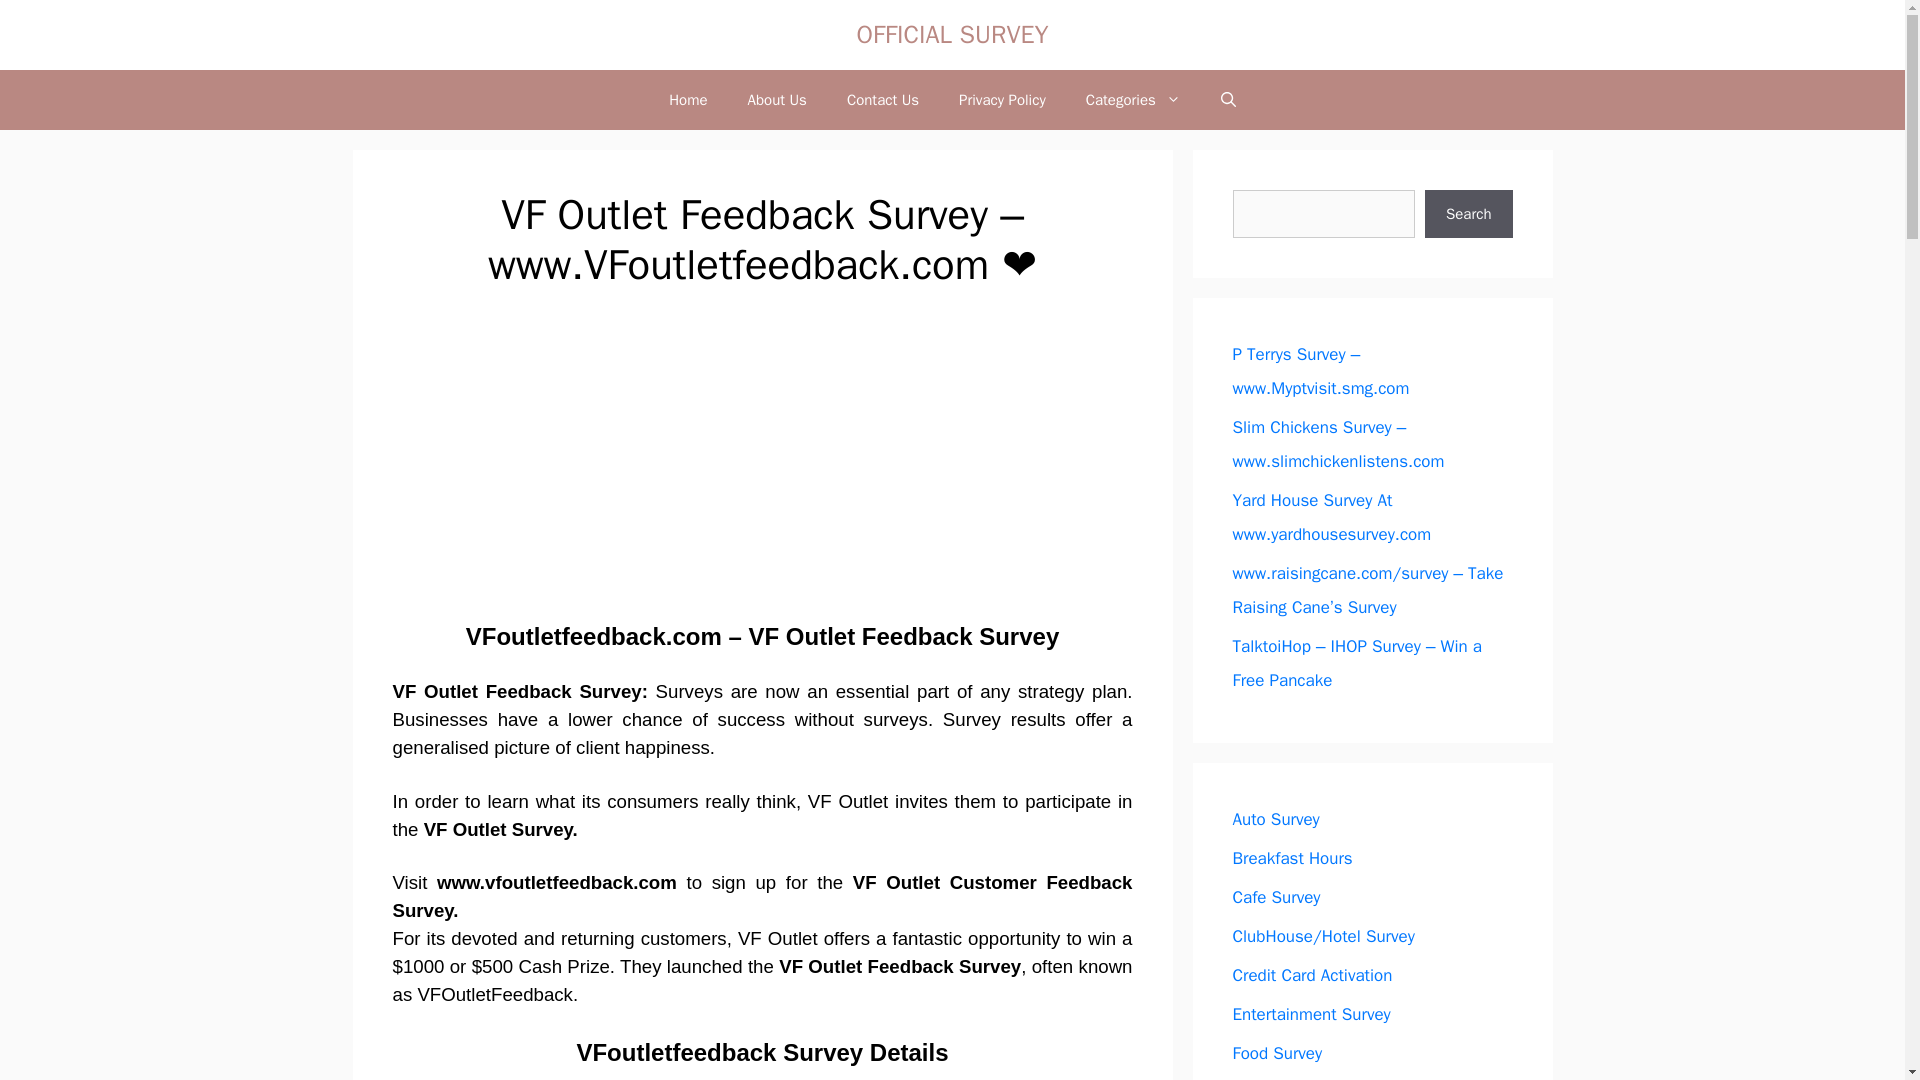  What do you see at coordinates (1331, 518) in the screenshot?
I see `Yard House Survey At www.yardhousesurvey.com` at bounding box center [1331, 518].